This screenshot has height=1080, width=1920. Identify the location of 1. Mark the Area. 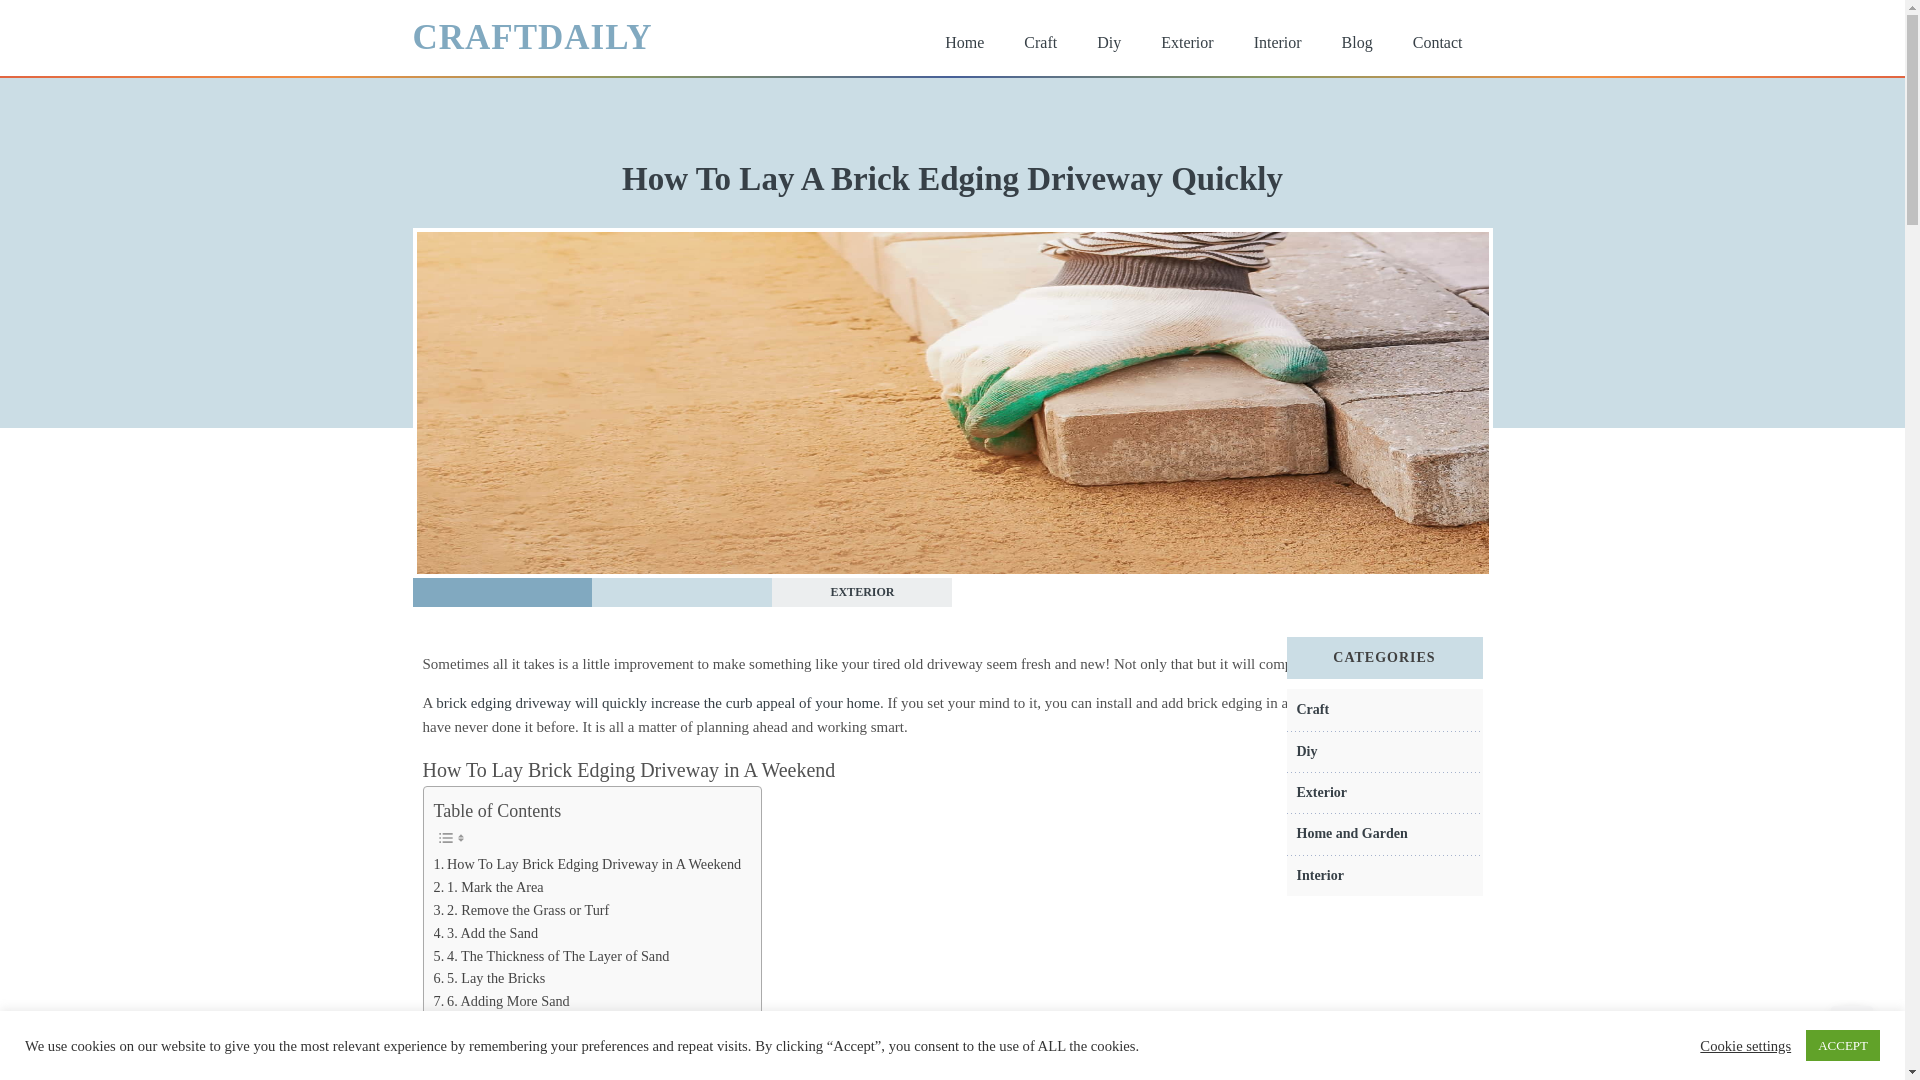
(488, 886).